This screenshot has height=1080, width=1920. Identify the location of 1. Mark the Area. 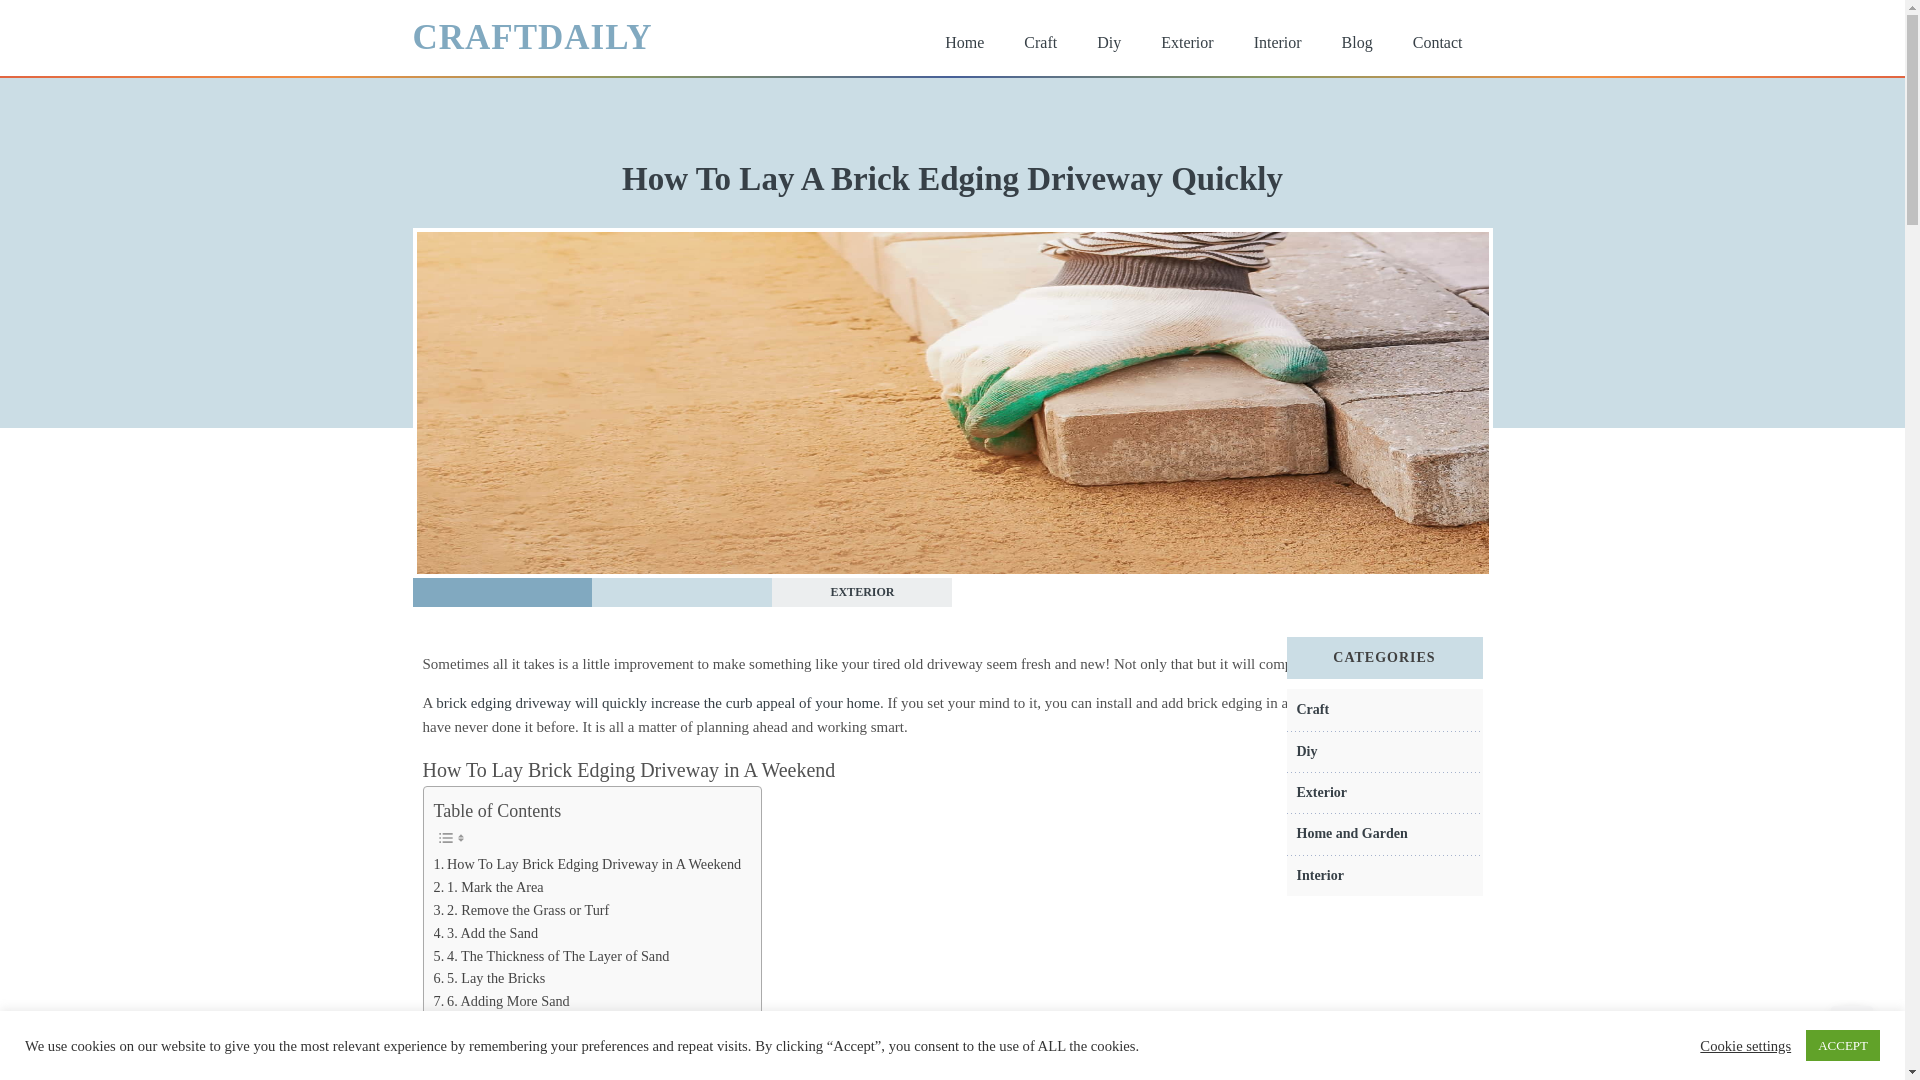
(488, 886).